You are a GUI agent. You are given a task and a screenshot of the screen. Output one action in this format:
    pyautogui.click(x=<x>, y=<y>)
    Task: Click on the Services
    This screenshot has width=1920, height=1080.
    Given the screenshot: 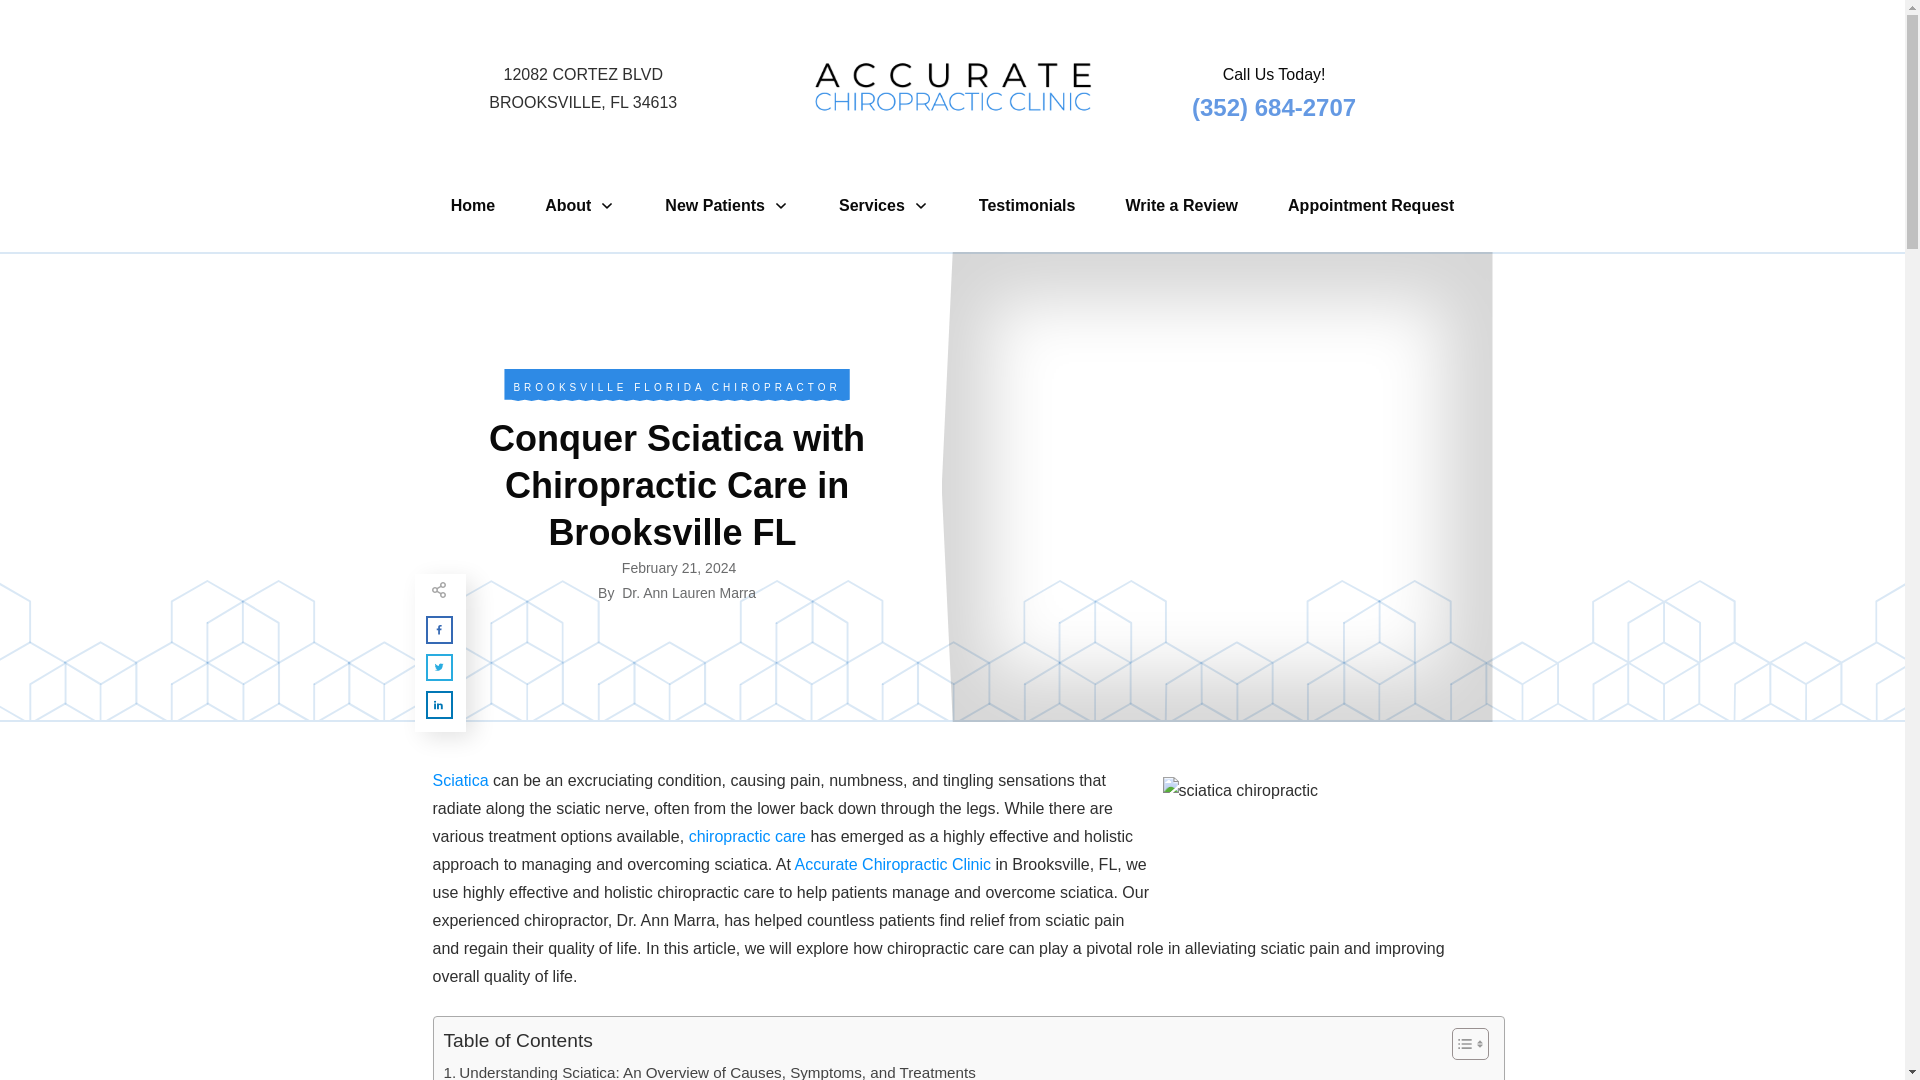 What is the action you would take?
    pyautogui.click(x=1027, y=206)
    